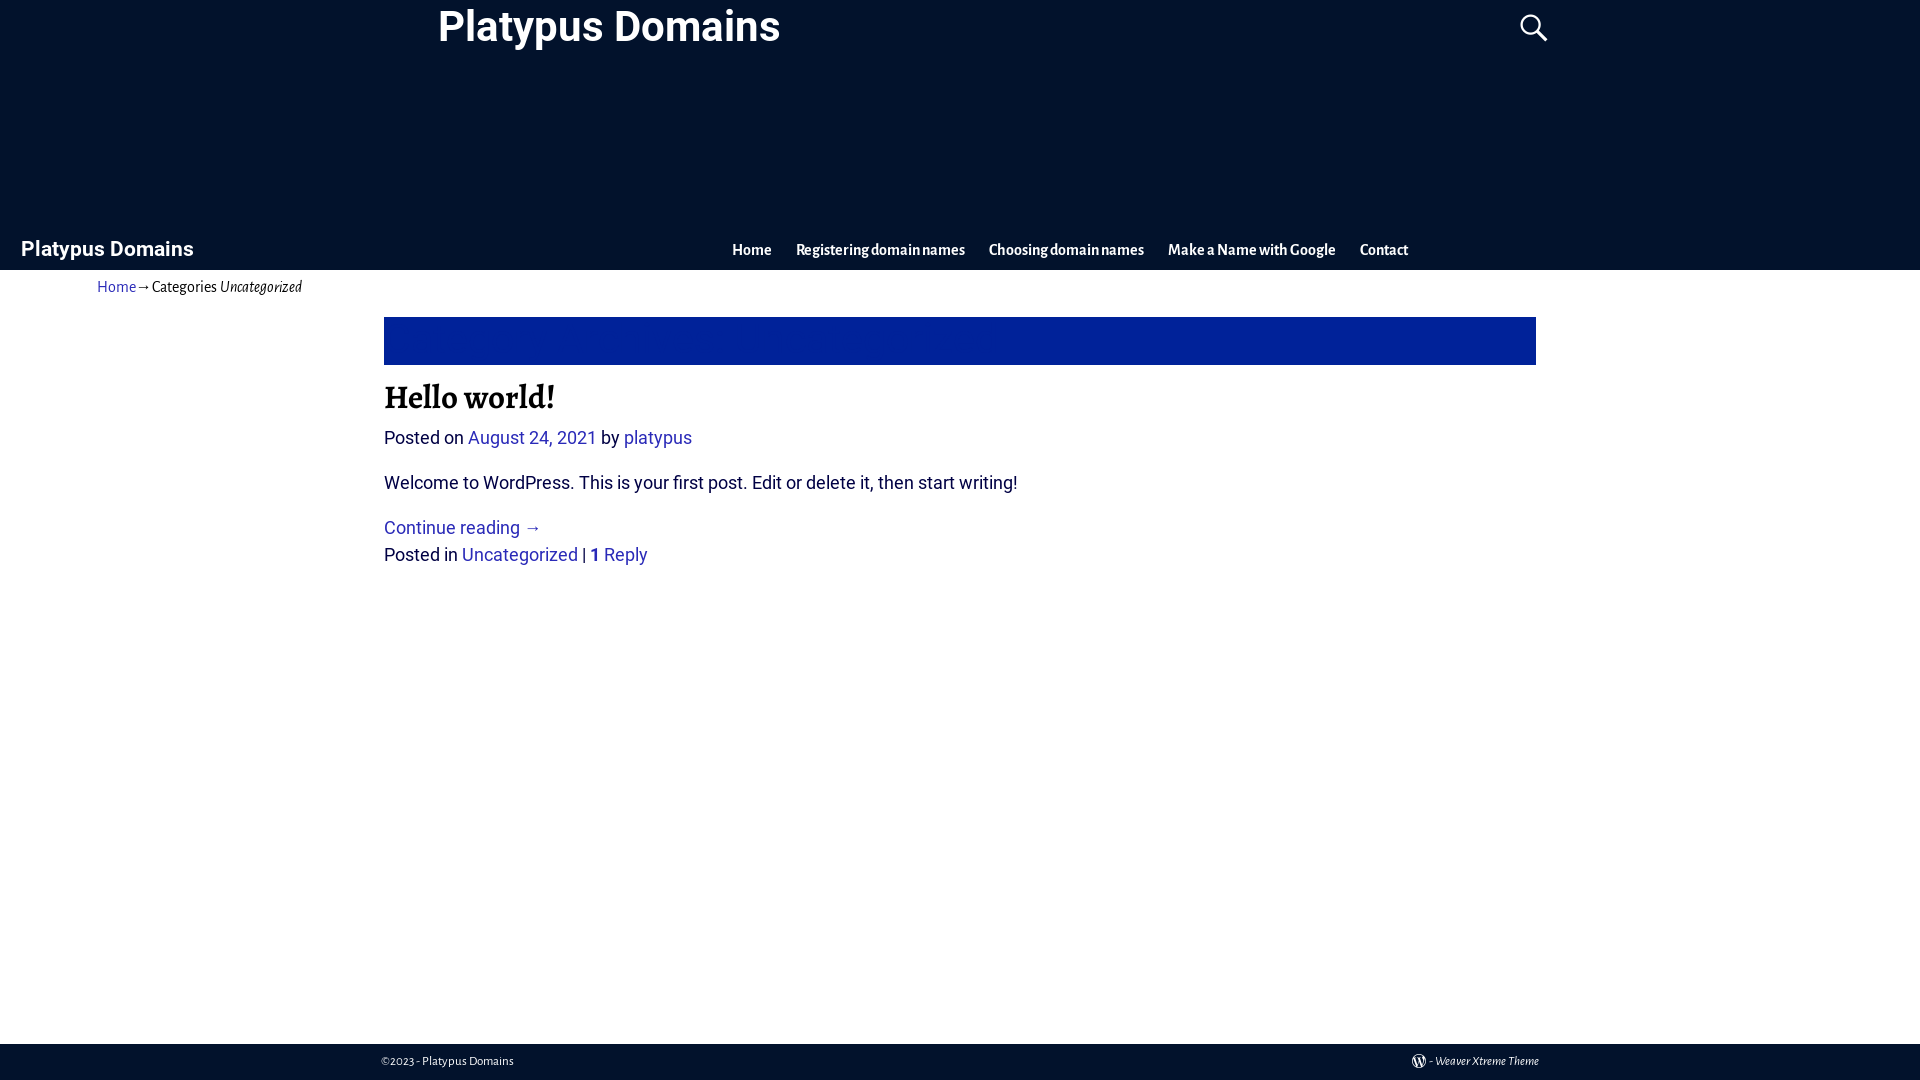  I want to click on Platypus Domains, so click(468, 1062).